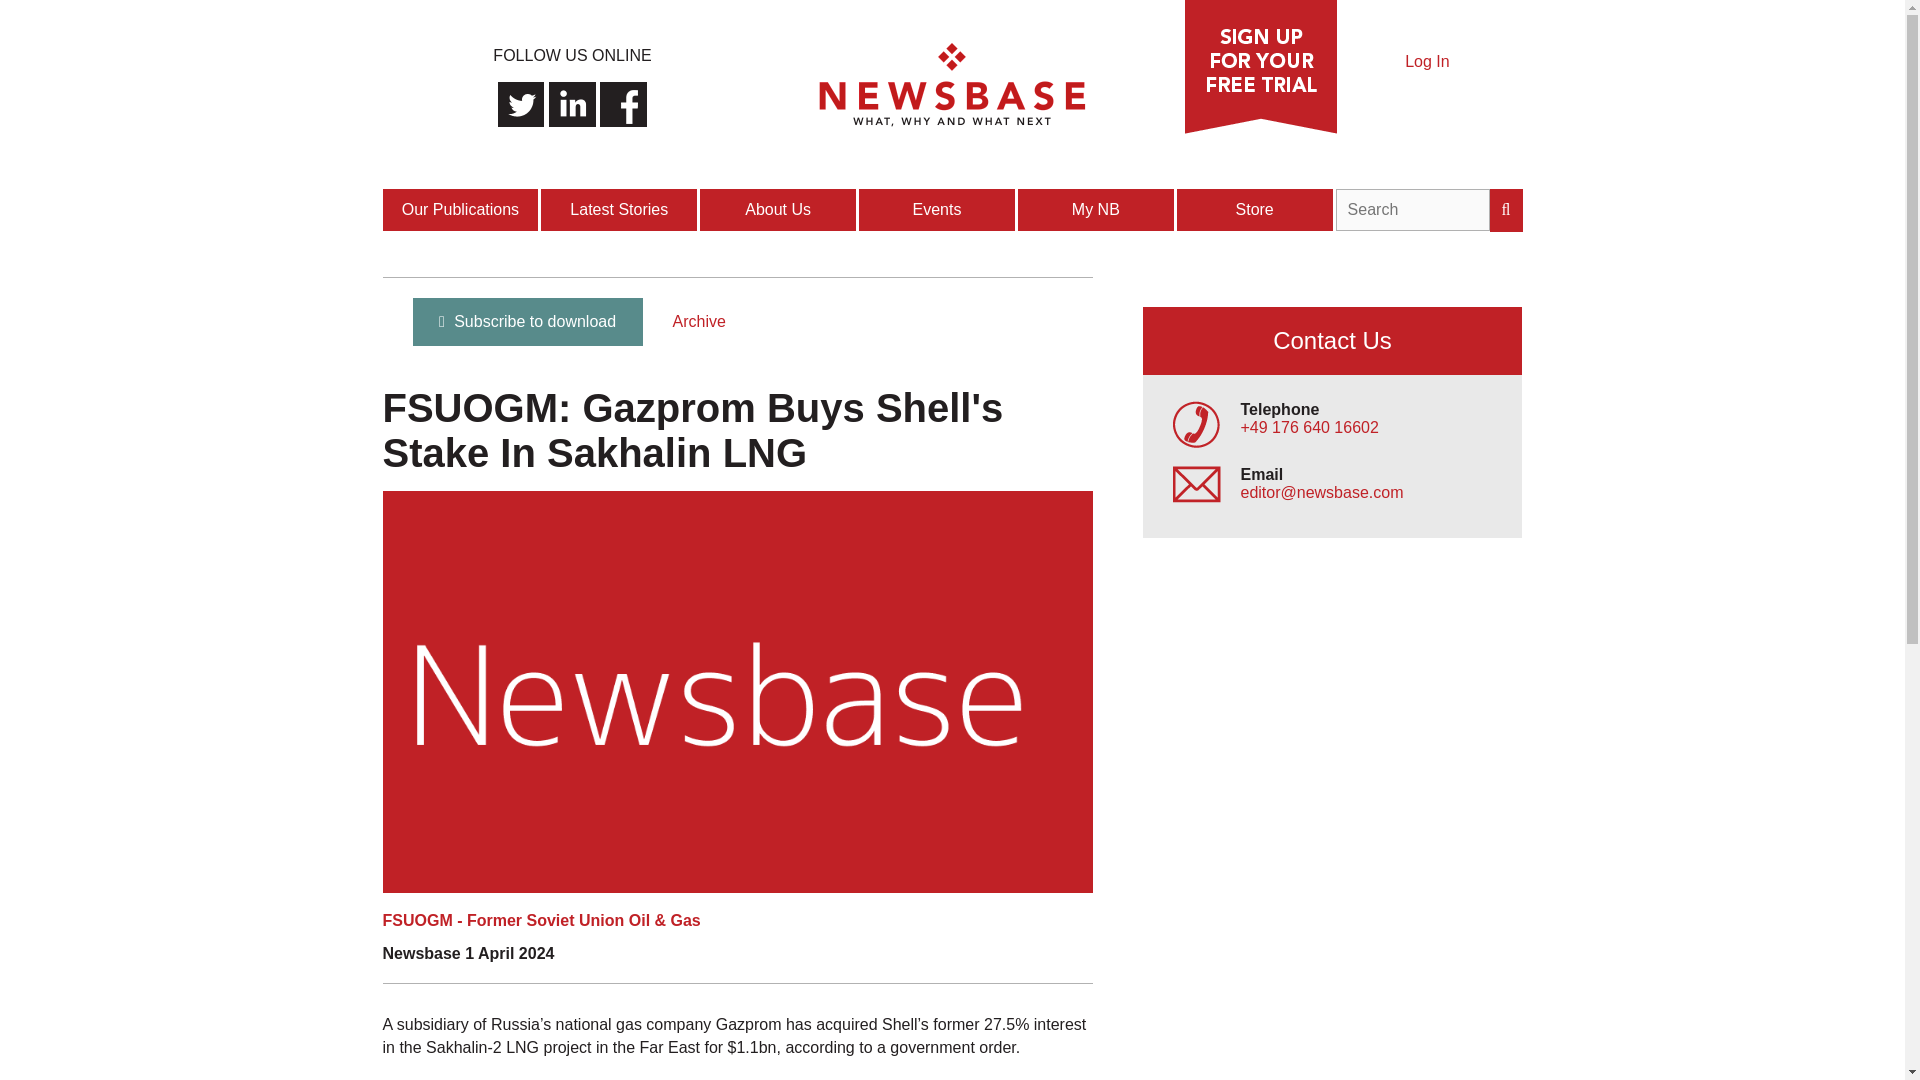 Image resolution: width=1920 pixels, height=1080 pixels. I want to click on Home, so click(952, 128).